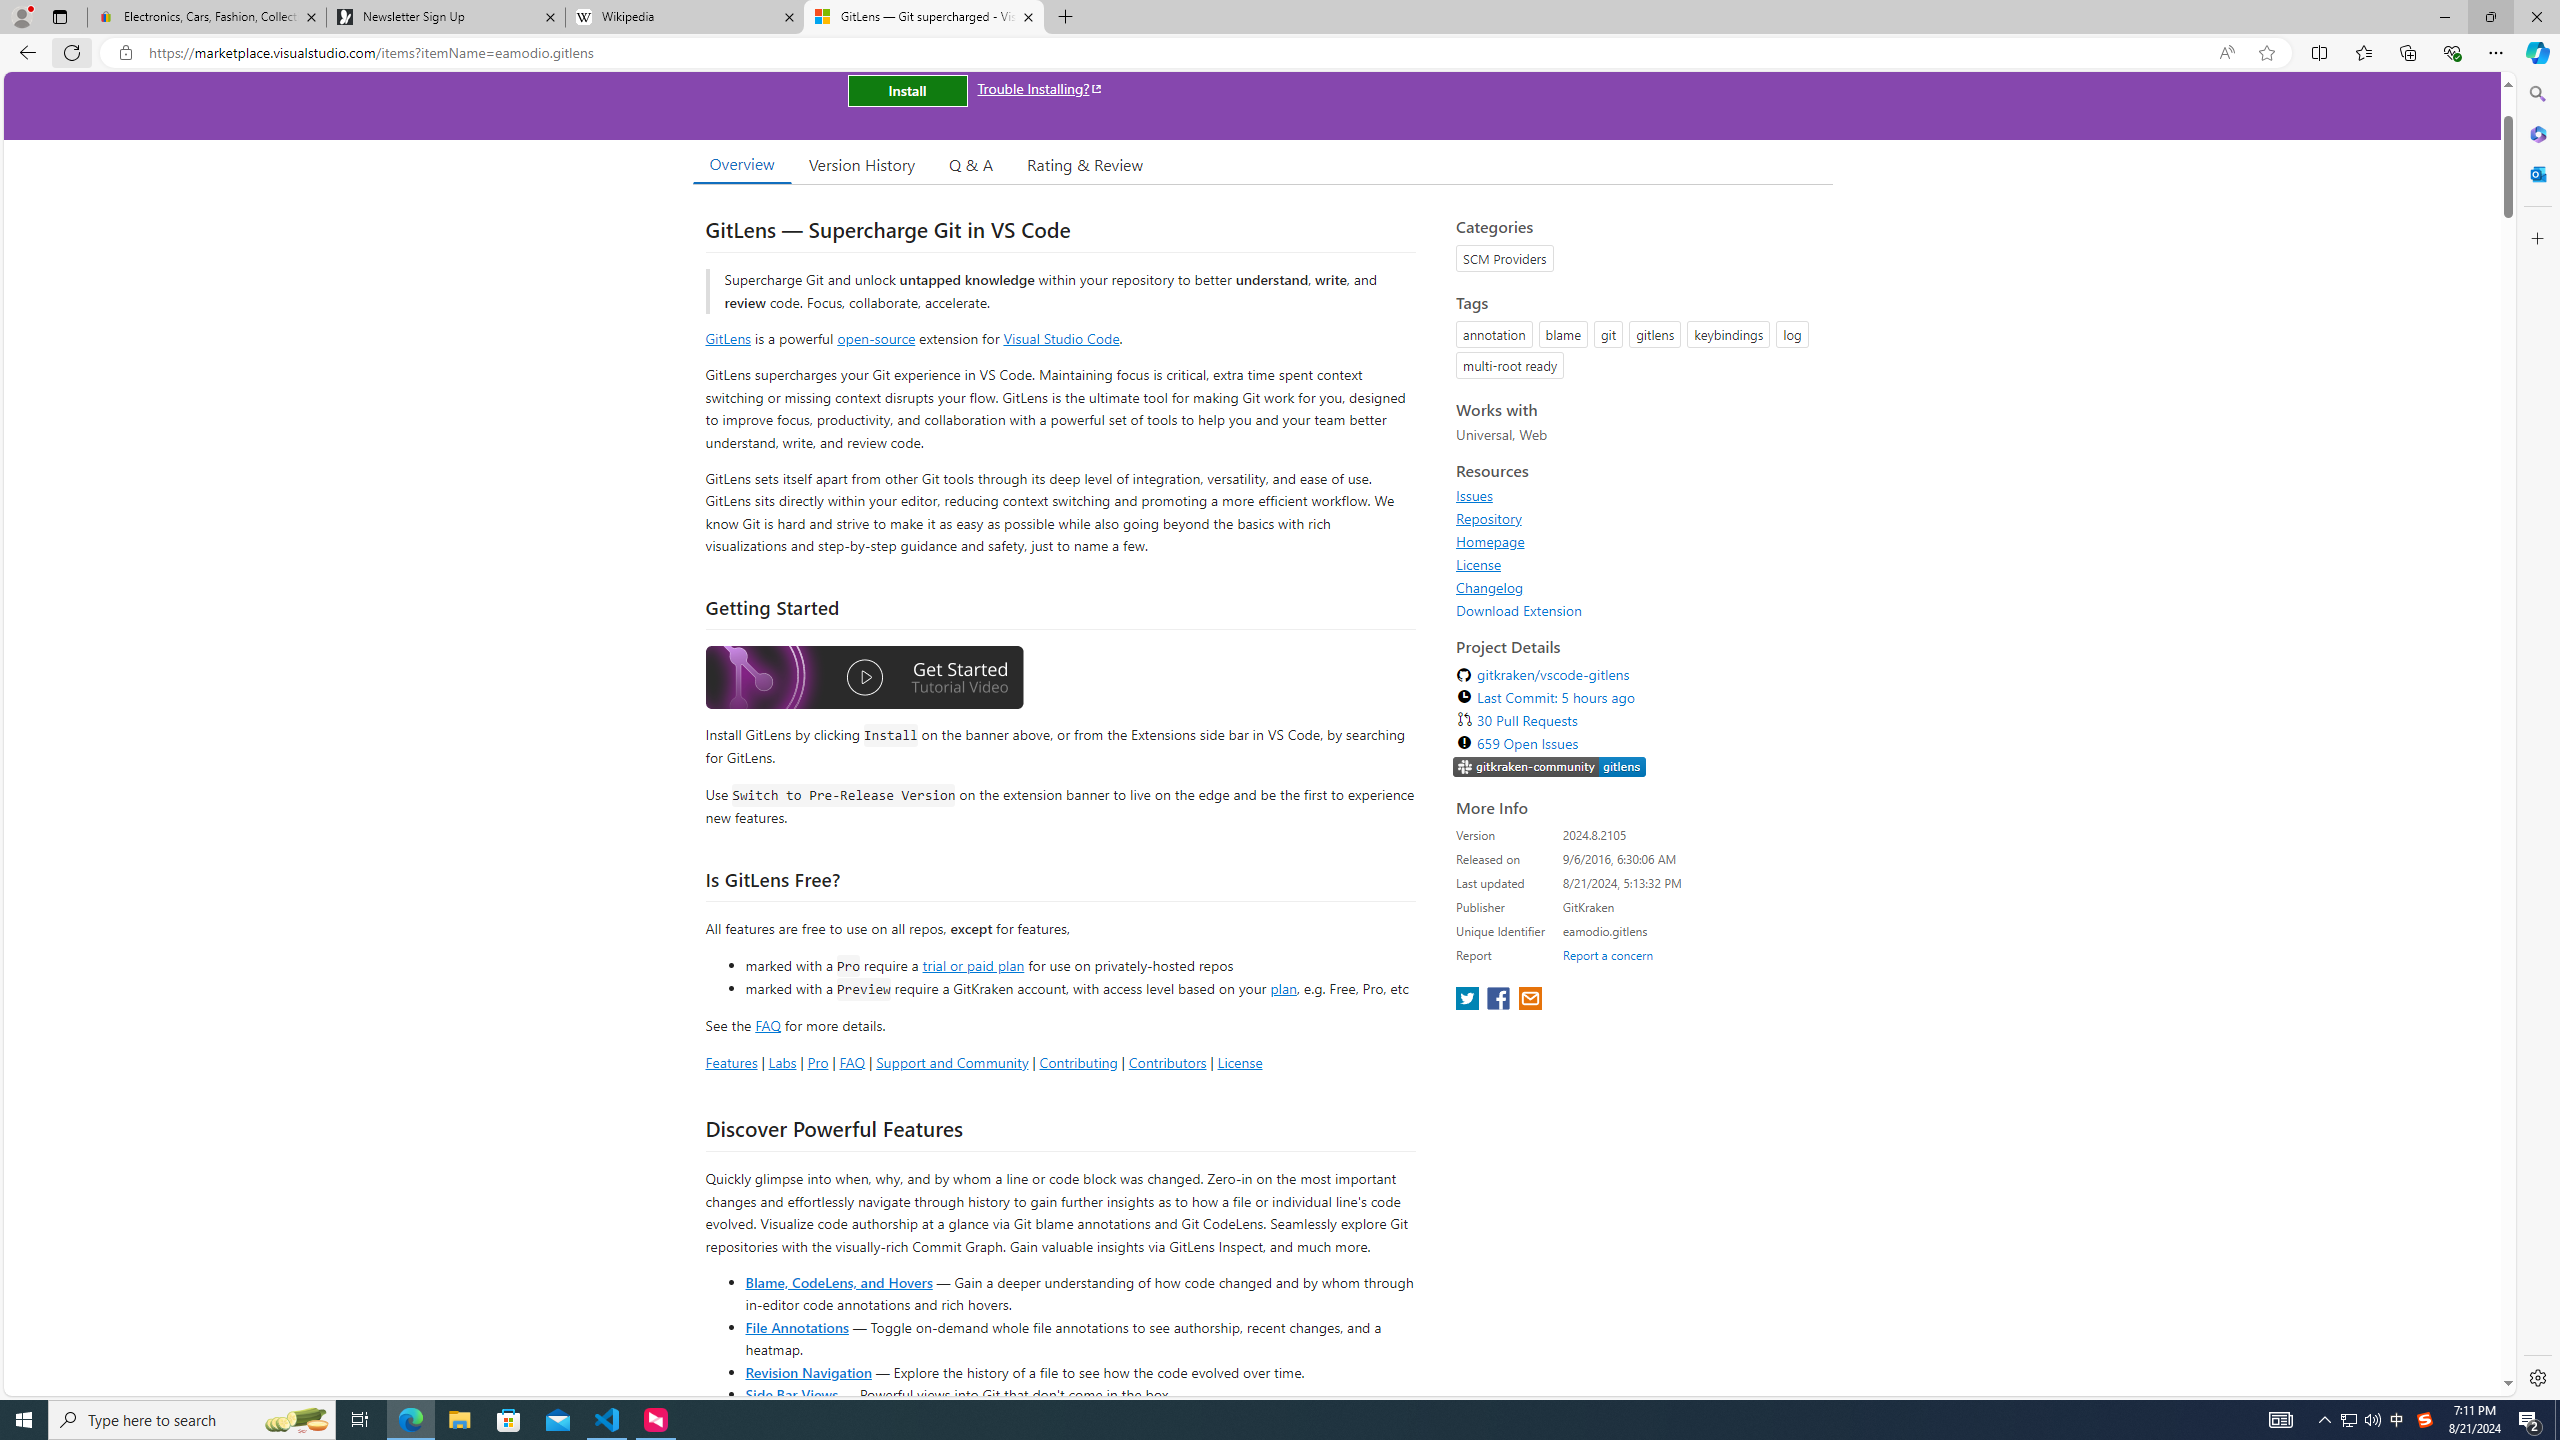  What do you see at coordinates (1519, 610) in the screenshot?
I see `Download Extension` at bounding box center [1519, 610].